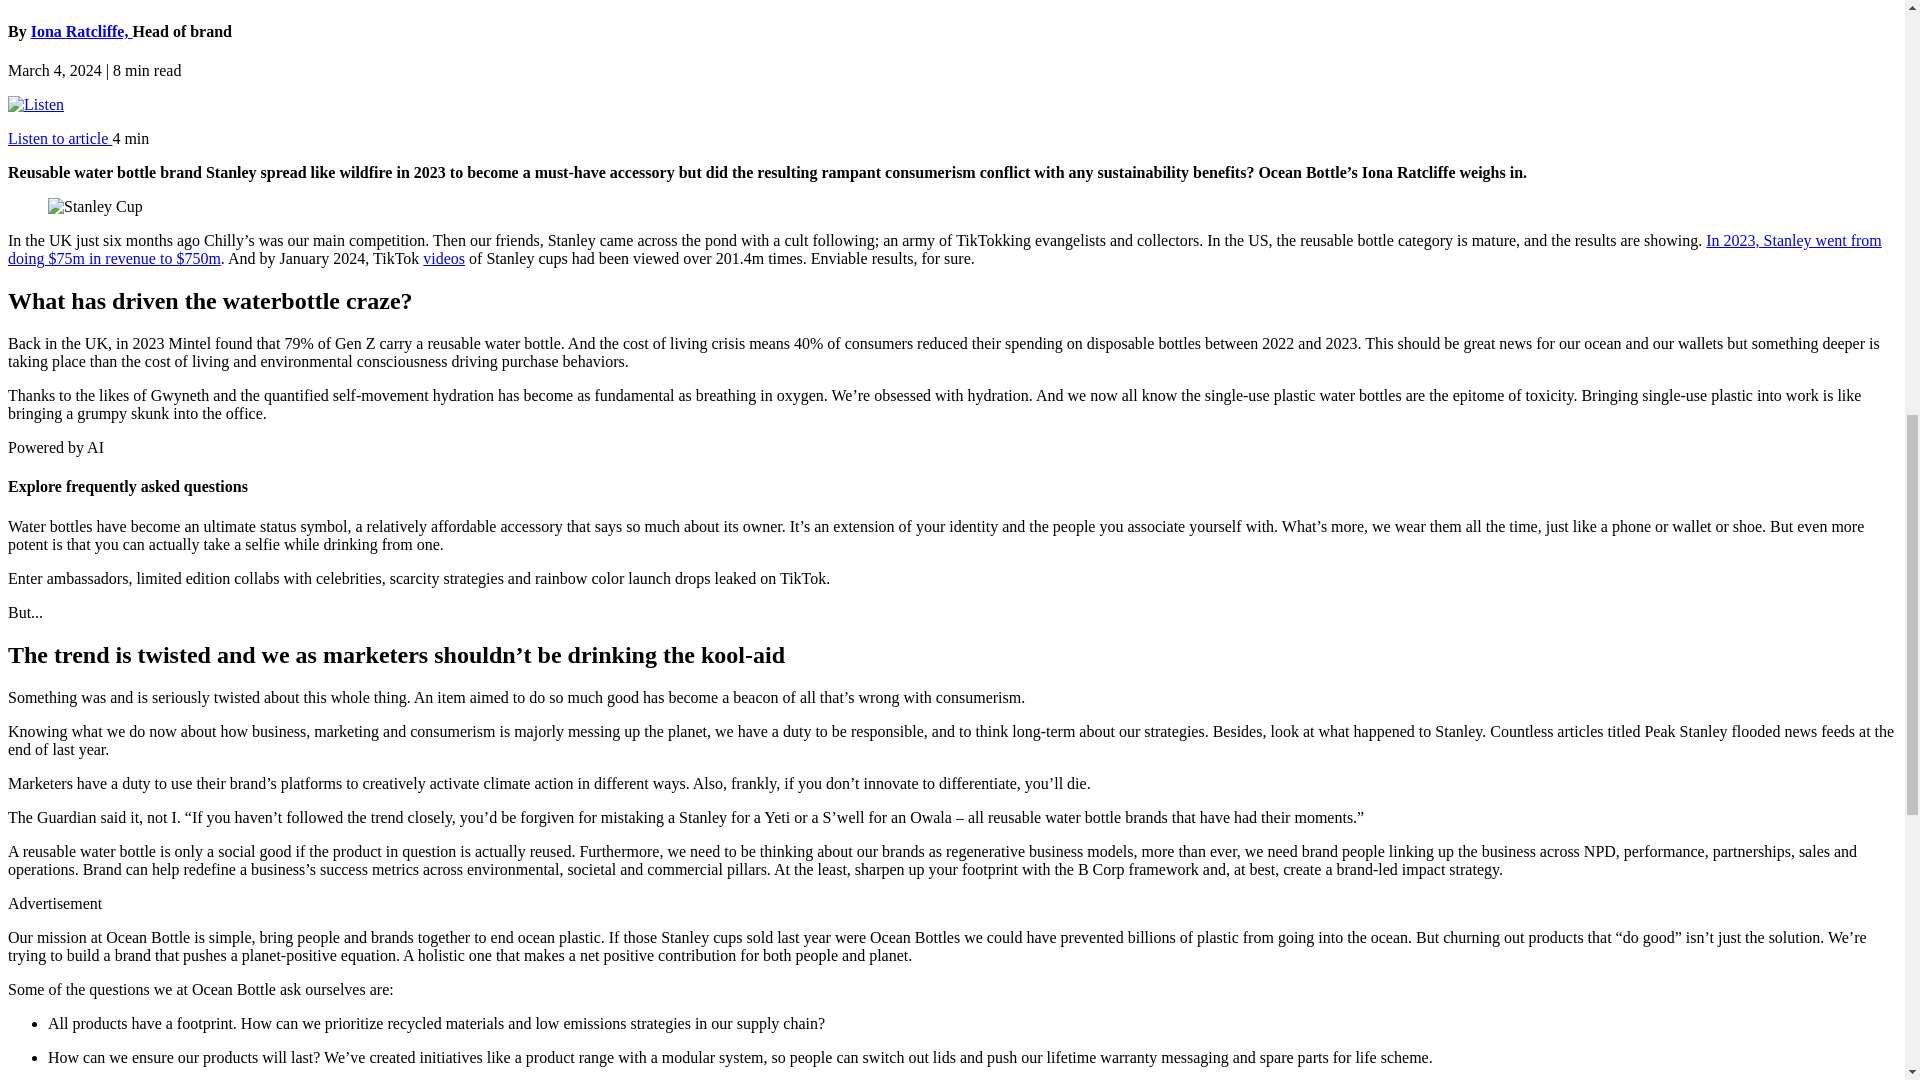 The width and height of the screenshot is (1920, 1080). I want to click on Stanley Cup, so click(95, 206).